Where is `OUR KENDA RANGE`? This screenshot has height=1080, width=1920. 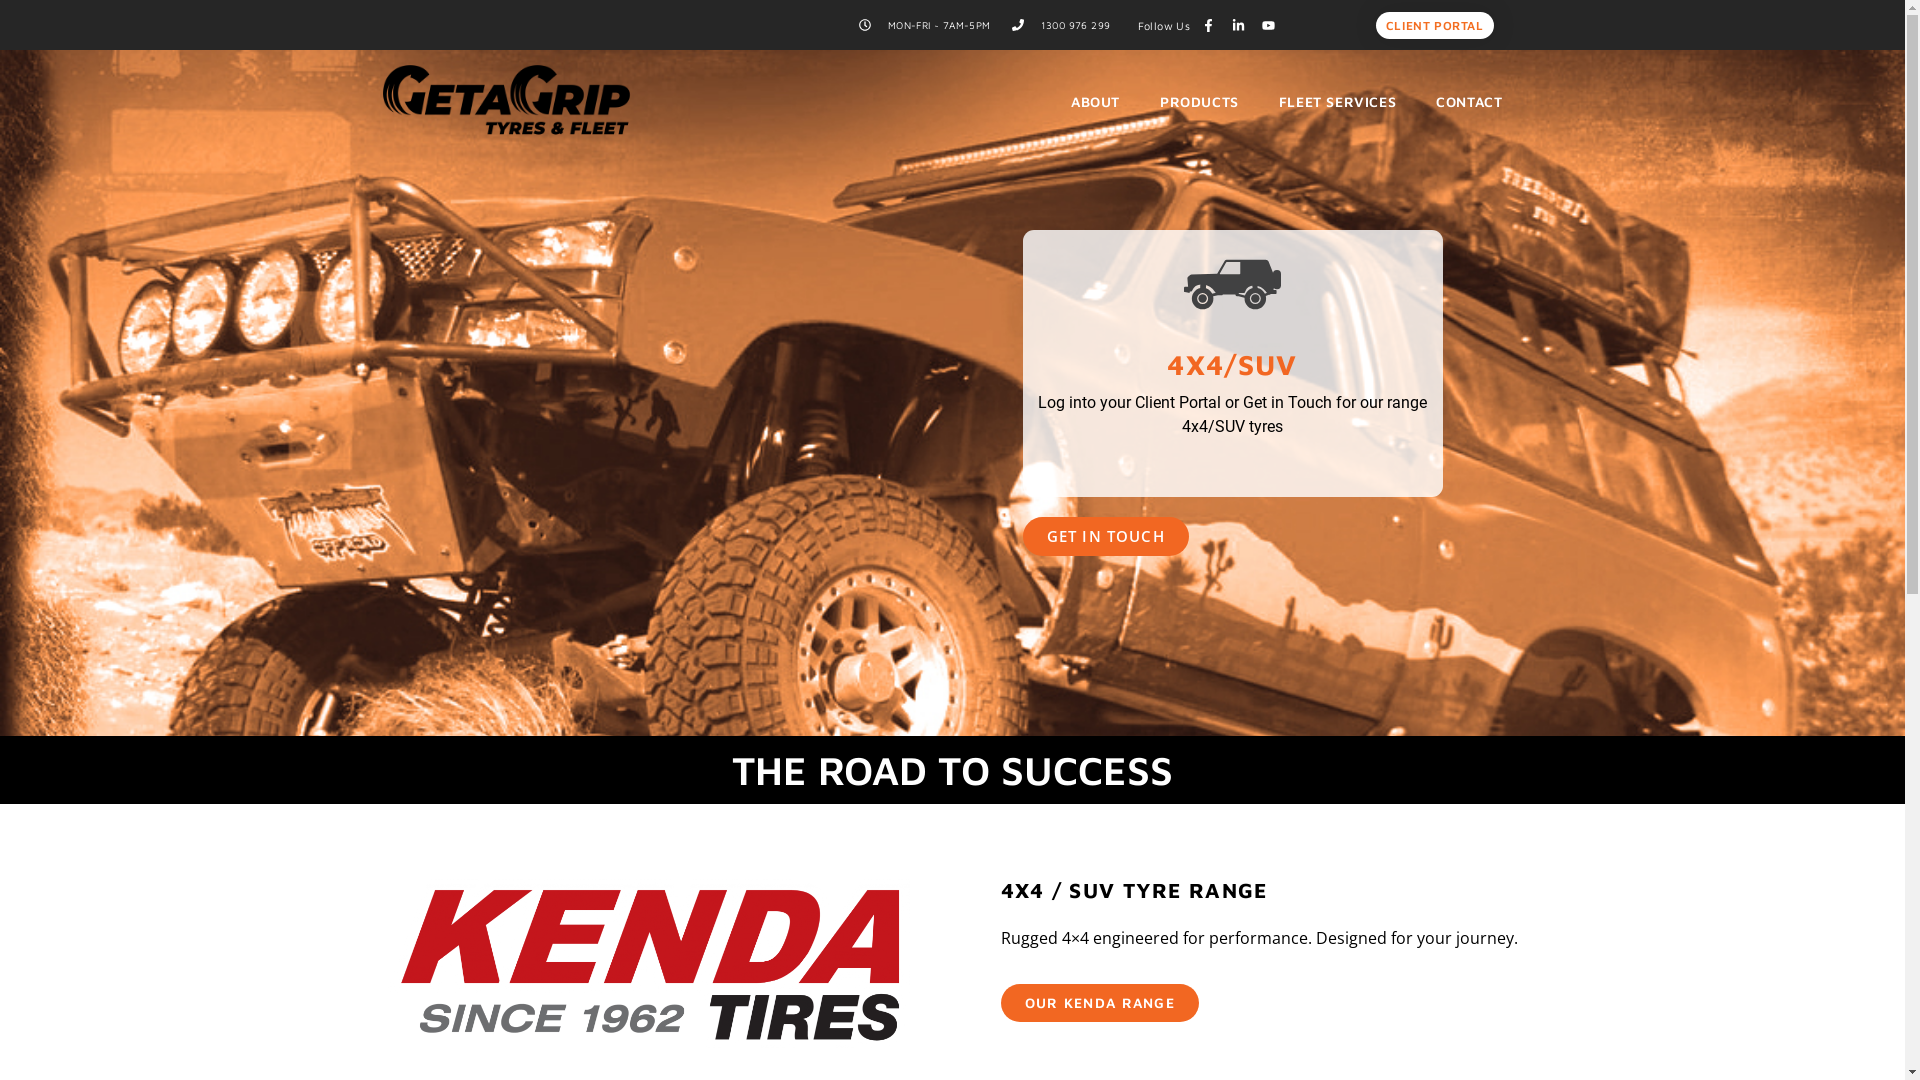 OUR KENDA RANGE is located at coordinates (1100, 1003).